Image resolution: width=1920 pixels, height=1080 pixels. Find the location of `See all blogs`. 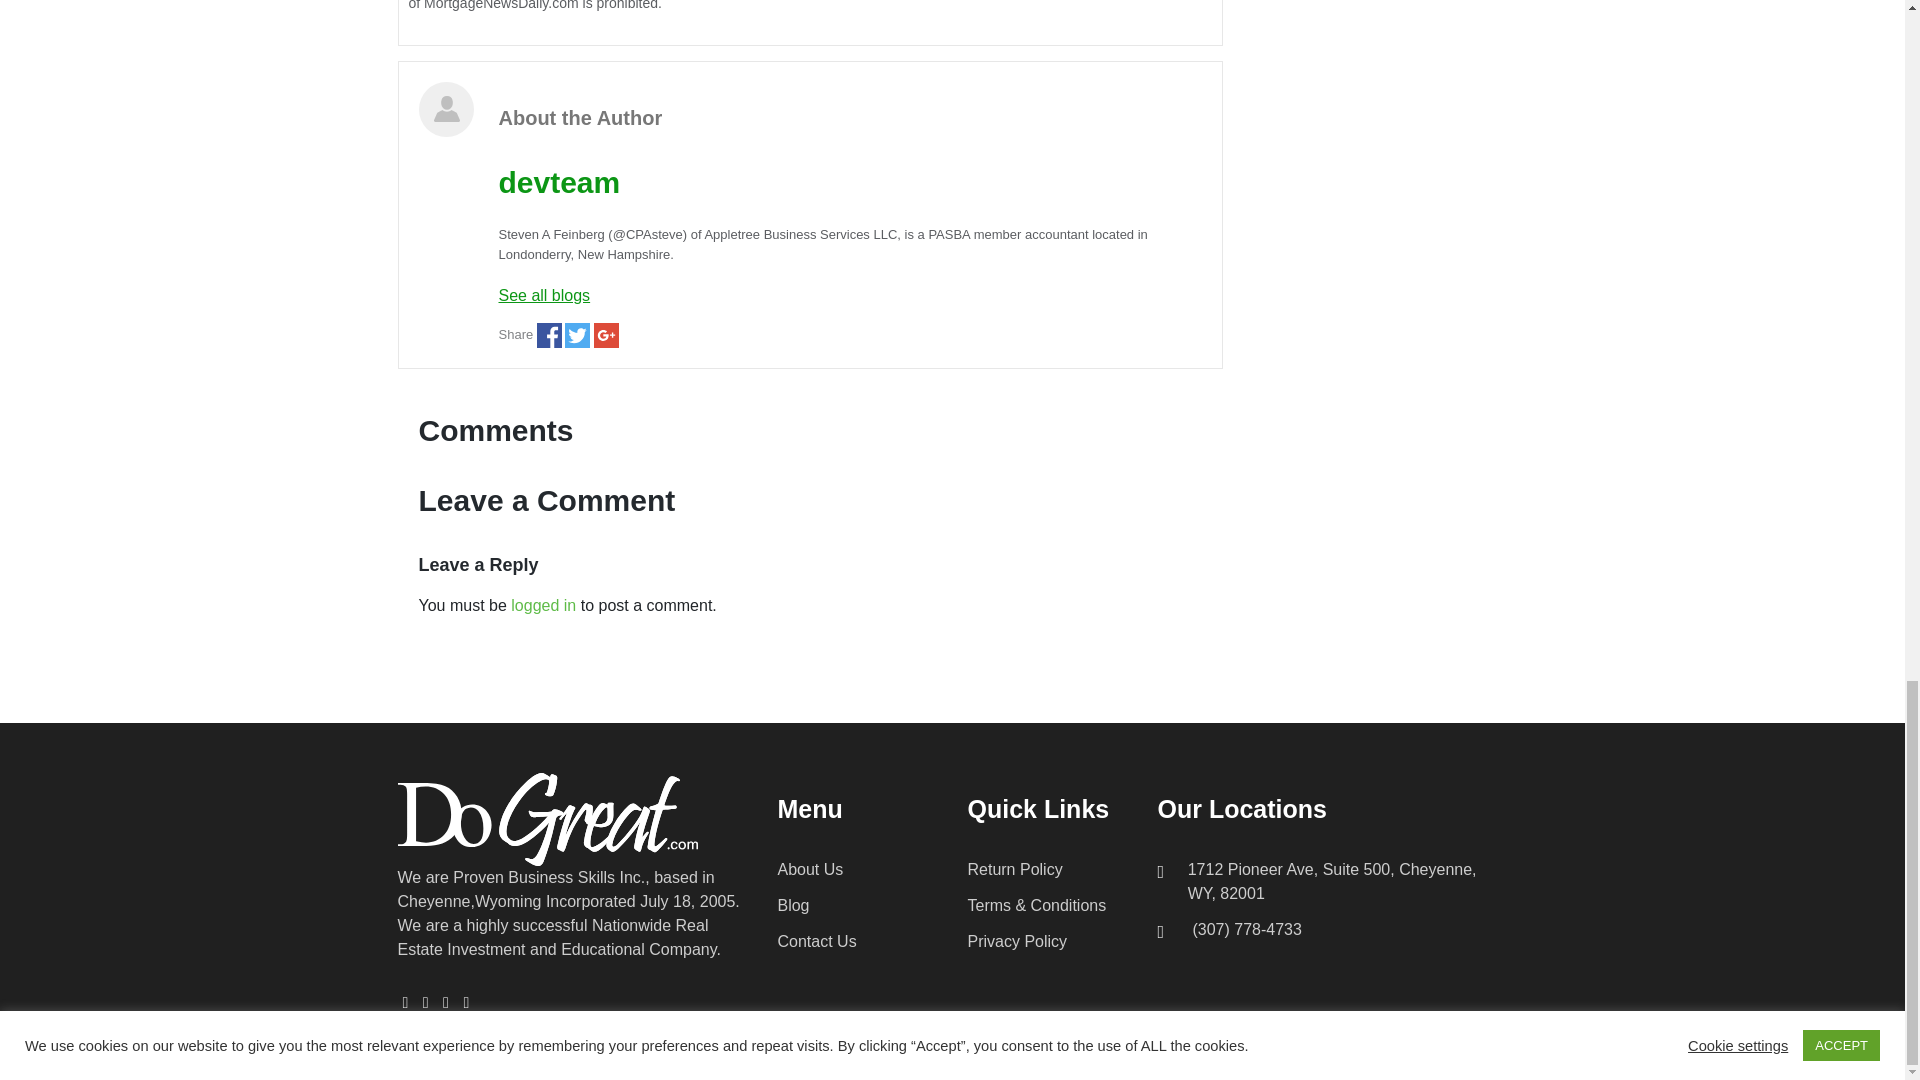

See all blogs is located at coordinates (849, 294).